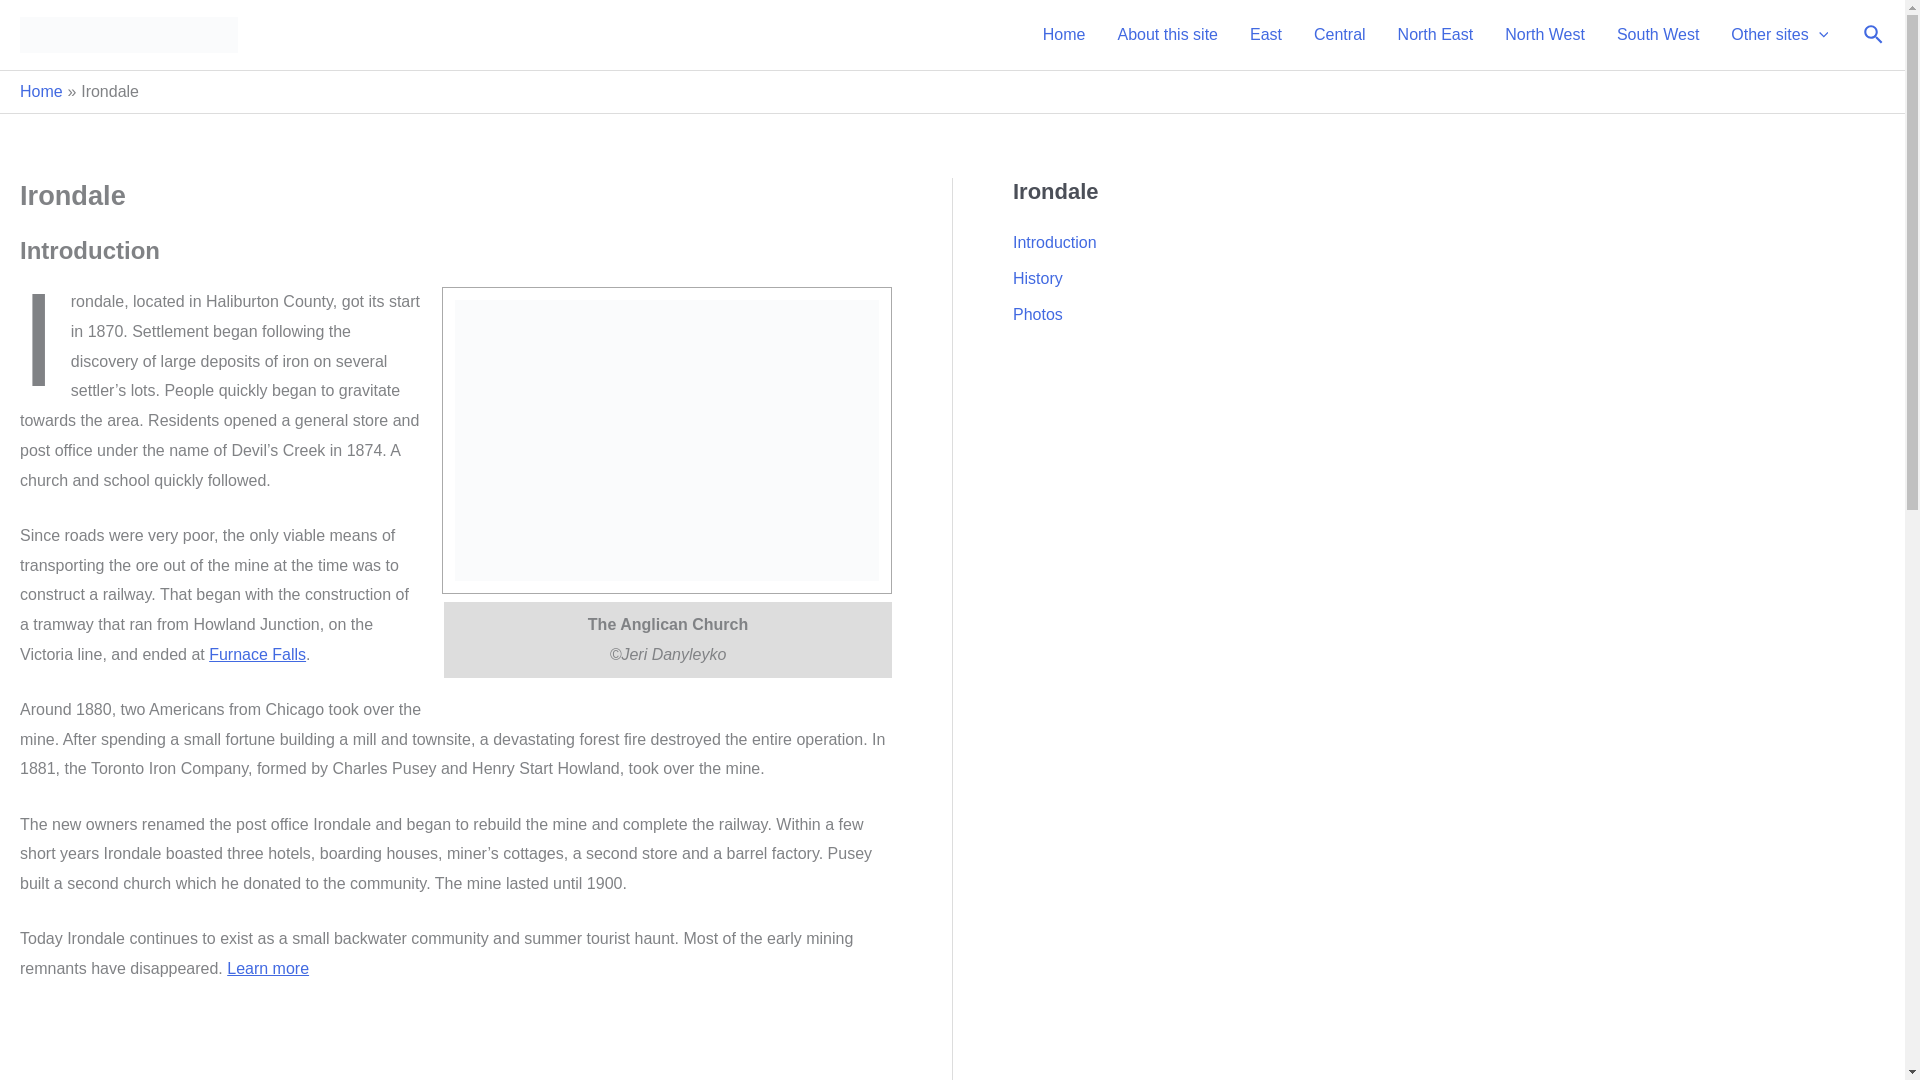  I want to click on North East, so click(1436, 35).